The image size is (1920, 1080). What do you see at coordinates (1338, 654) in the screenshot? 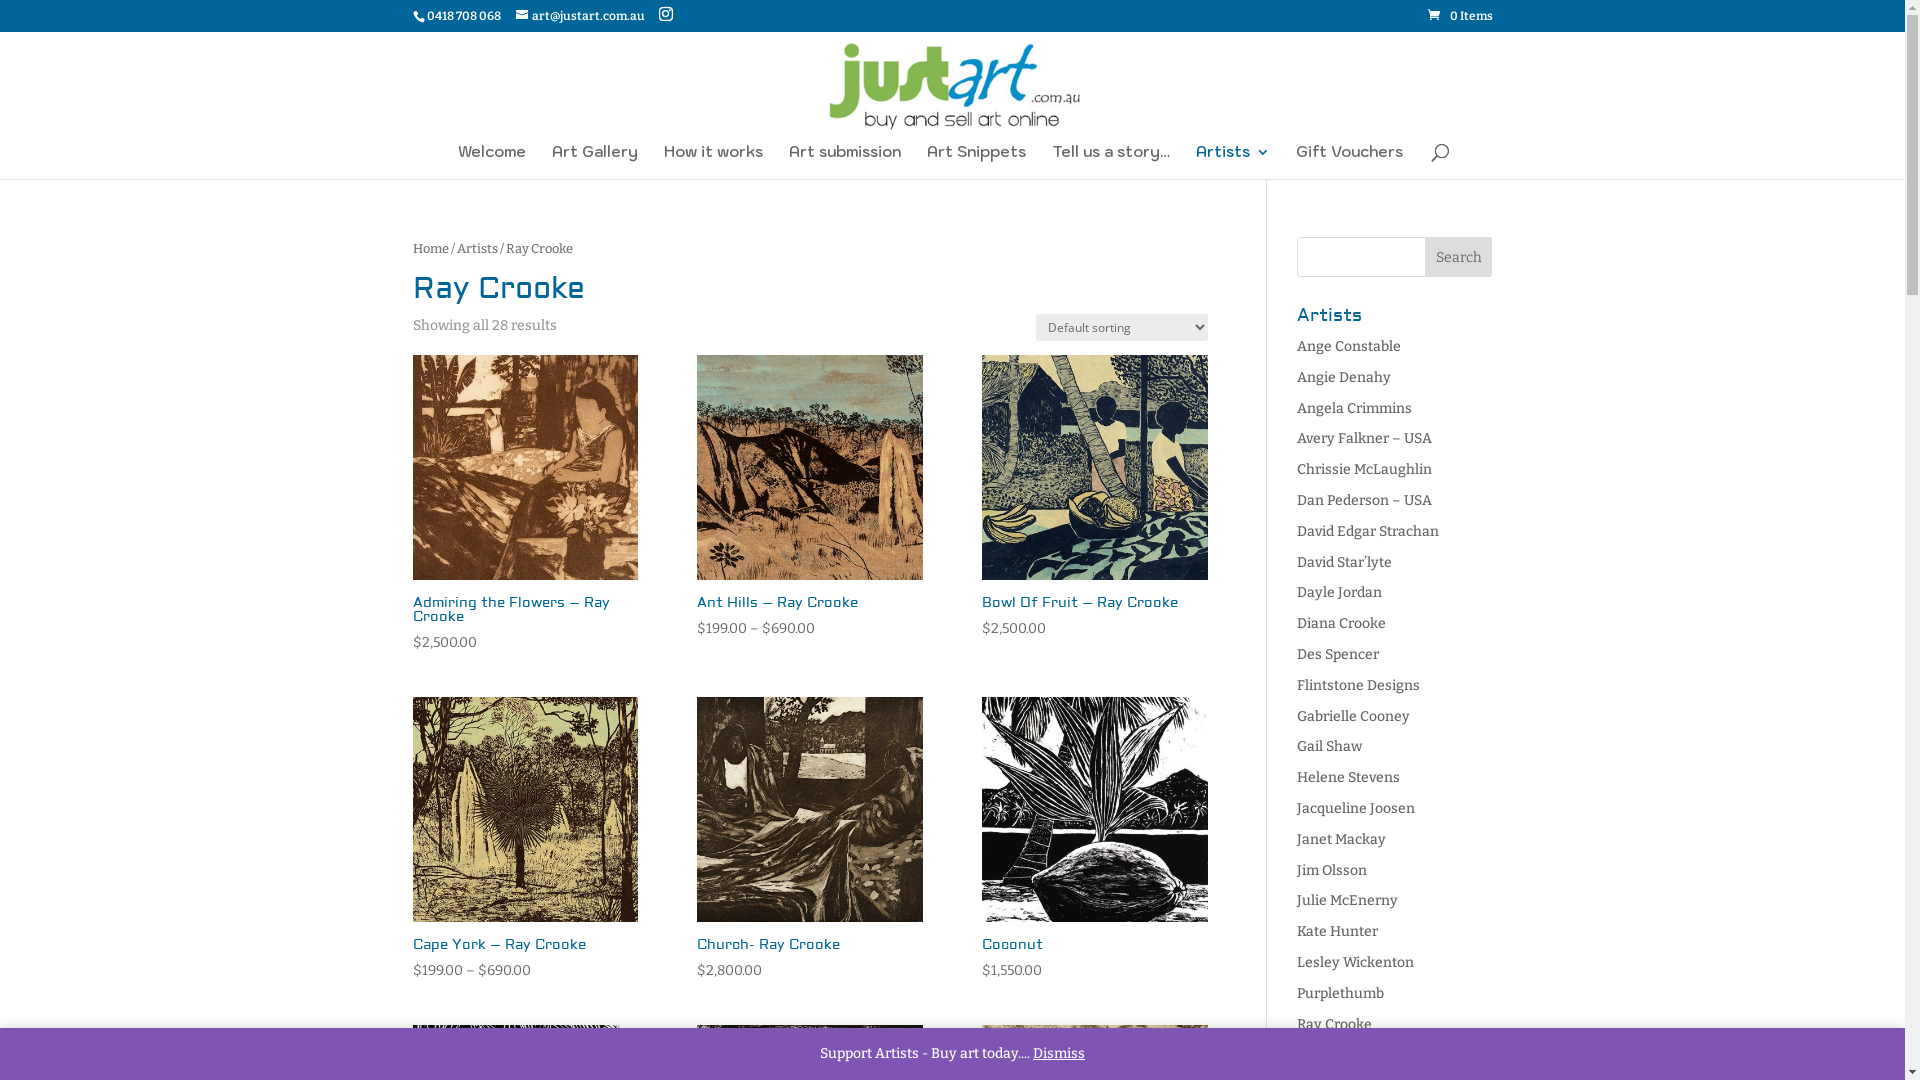
I see `Des Spencer` at bounding box center [1338, 654].